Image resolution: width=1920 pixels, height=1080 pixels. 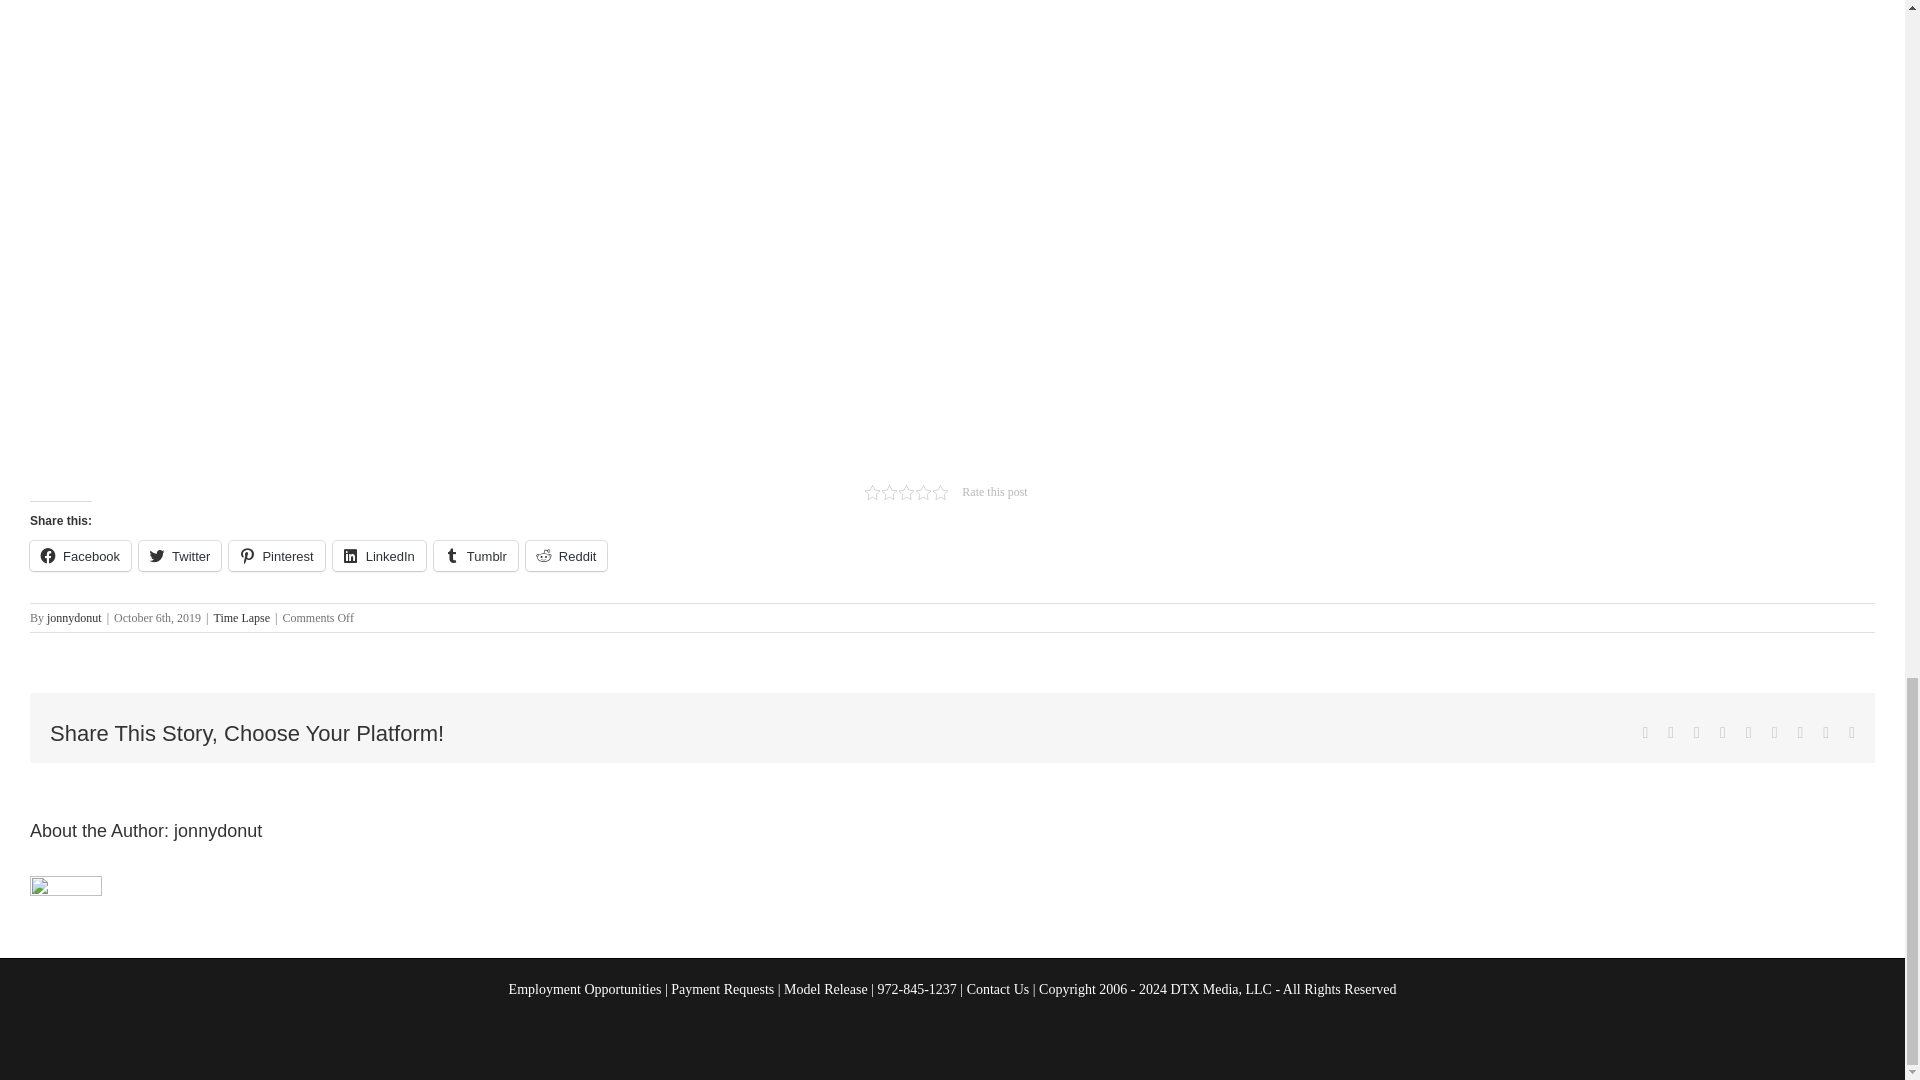 What do you see at coordinates (379, 556) in the screenshot?
I see `Click to share on LinkedIn` at bounding box center [379, 556].